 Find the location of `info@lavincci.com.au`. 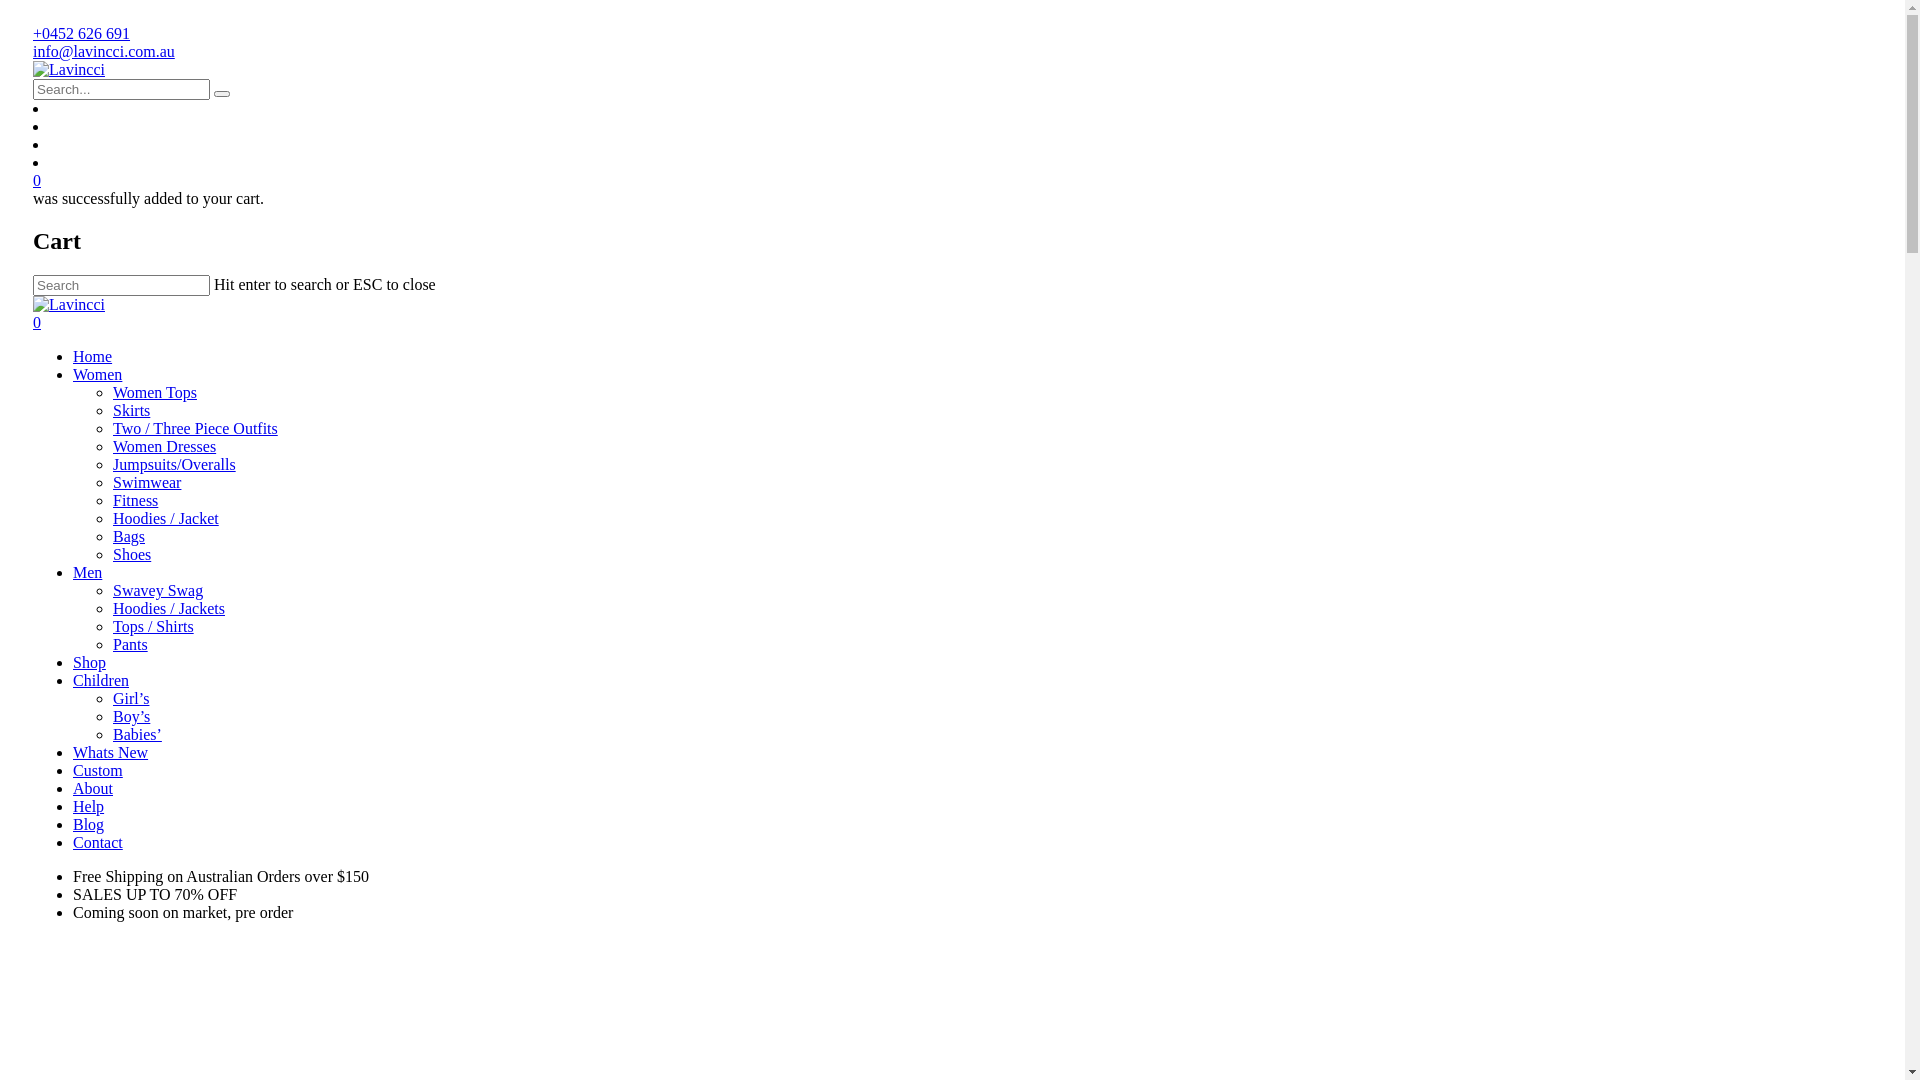

info@lavincci.com.au is located at coordinates (104, 52).